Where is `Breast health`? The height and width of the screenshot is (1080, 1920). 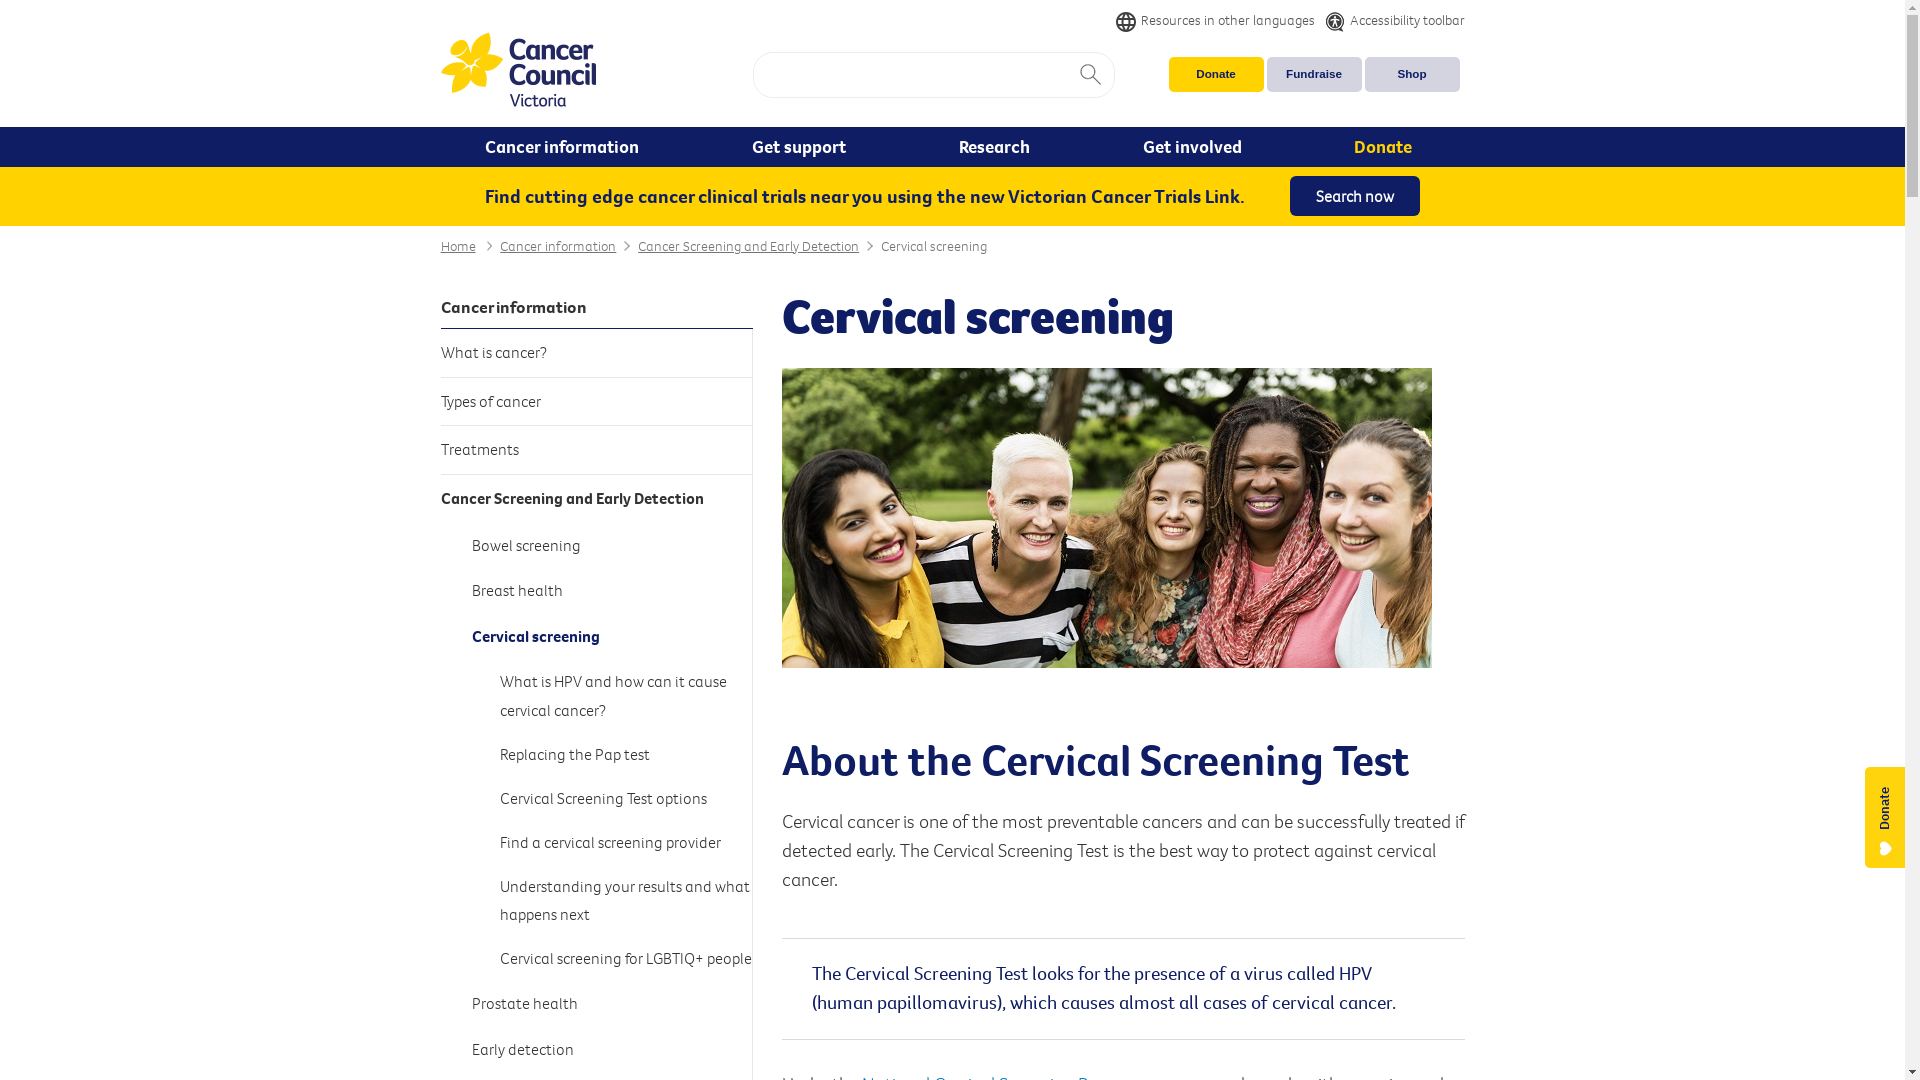
Breast health is located at coordinates (613, 591).